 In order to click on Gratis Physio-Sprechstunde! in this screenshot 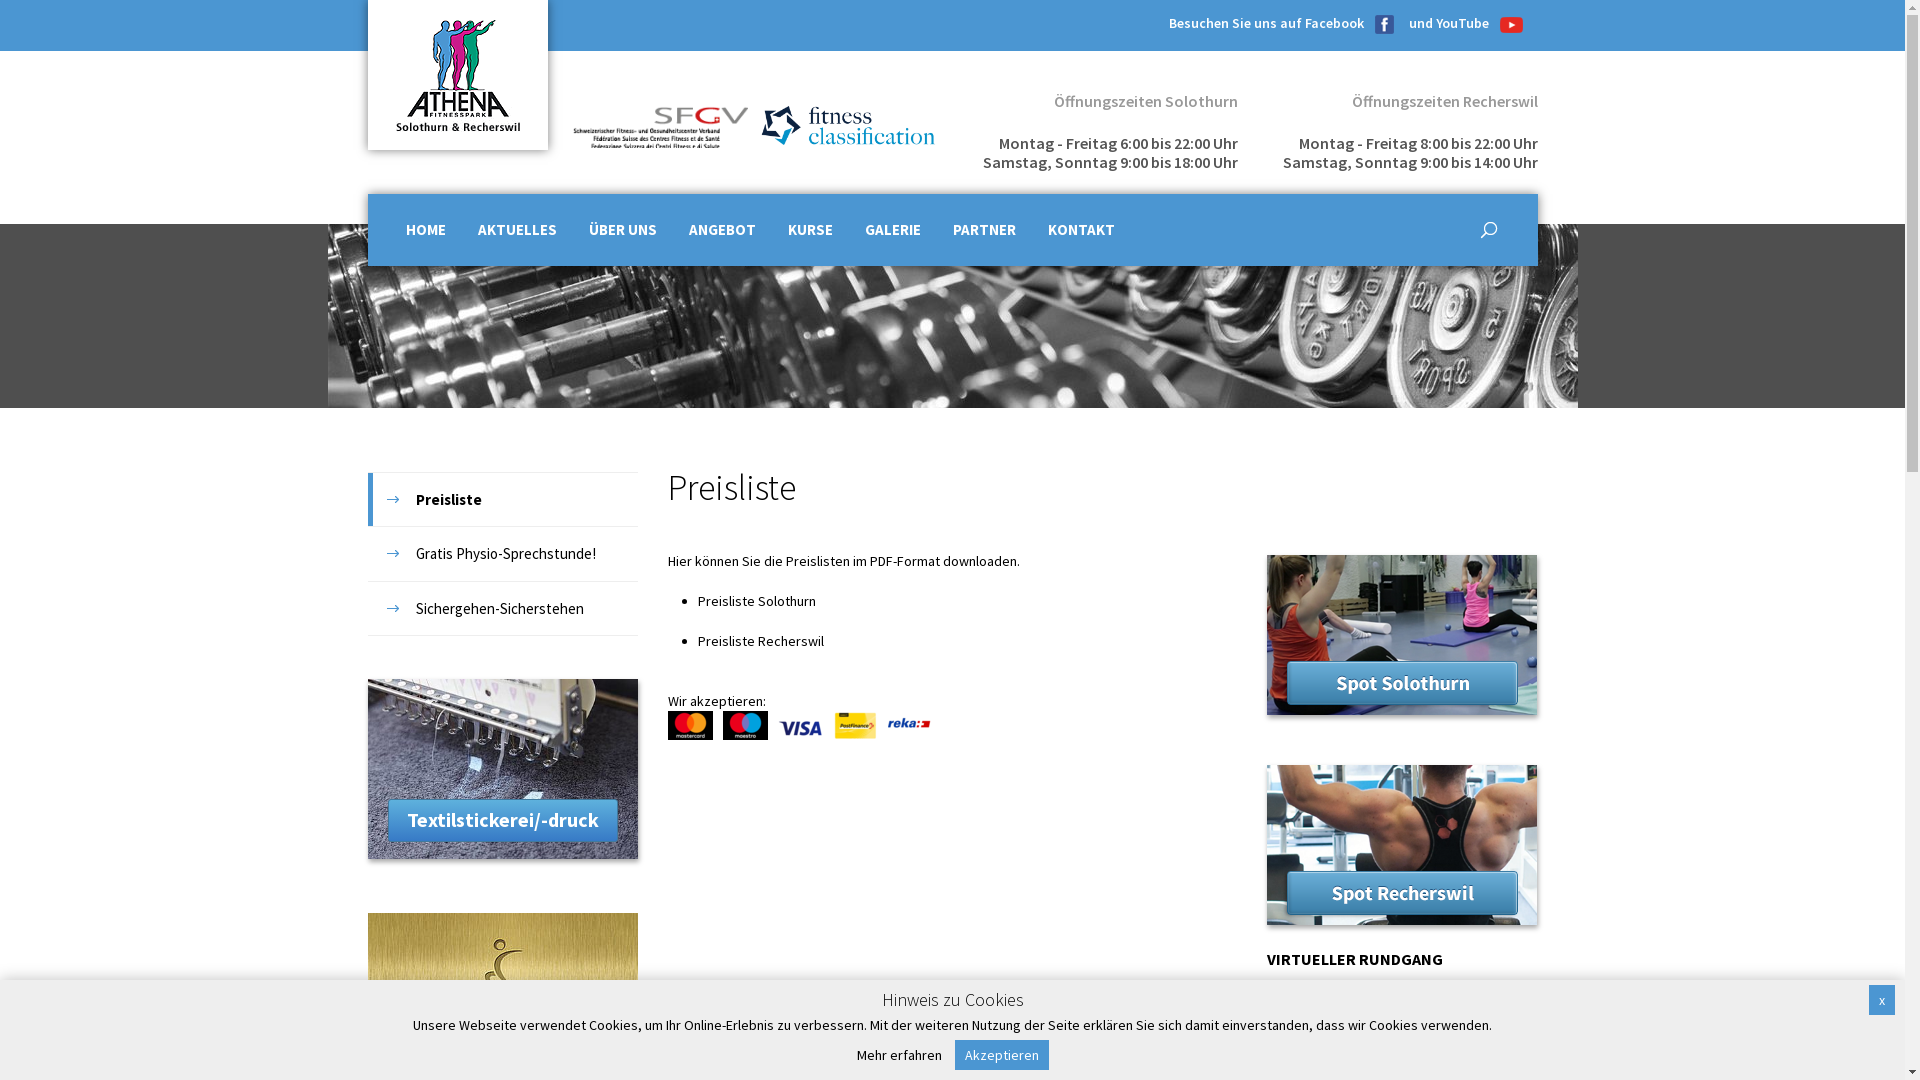, I will do `click(503, 554)`.